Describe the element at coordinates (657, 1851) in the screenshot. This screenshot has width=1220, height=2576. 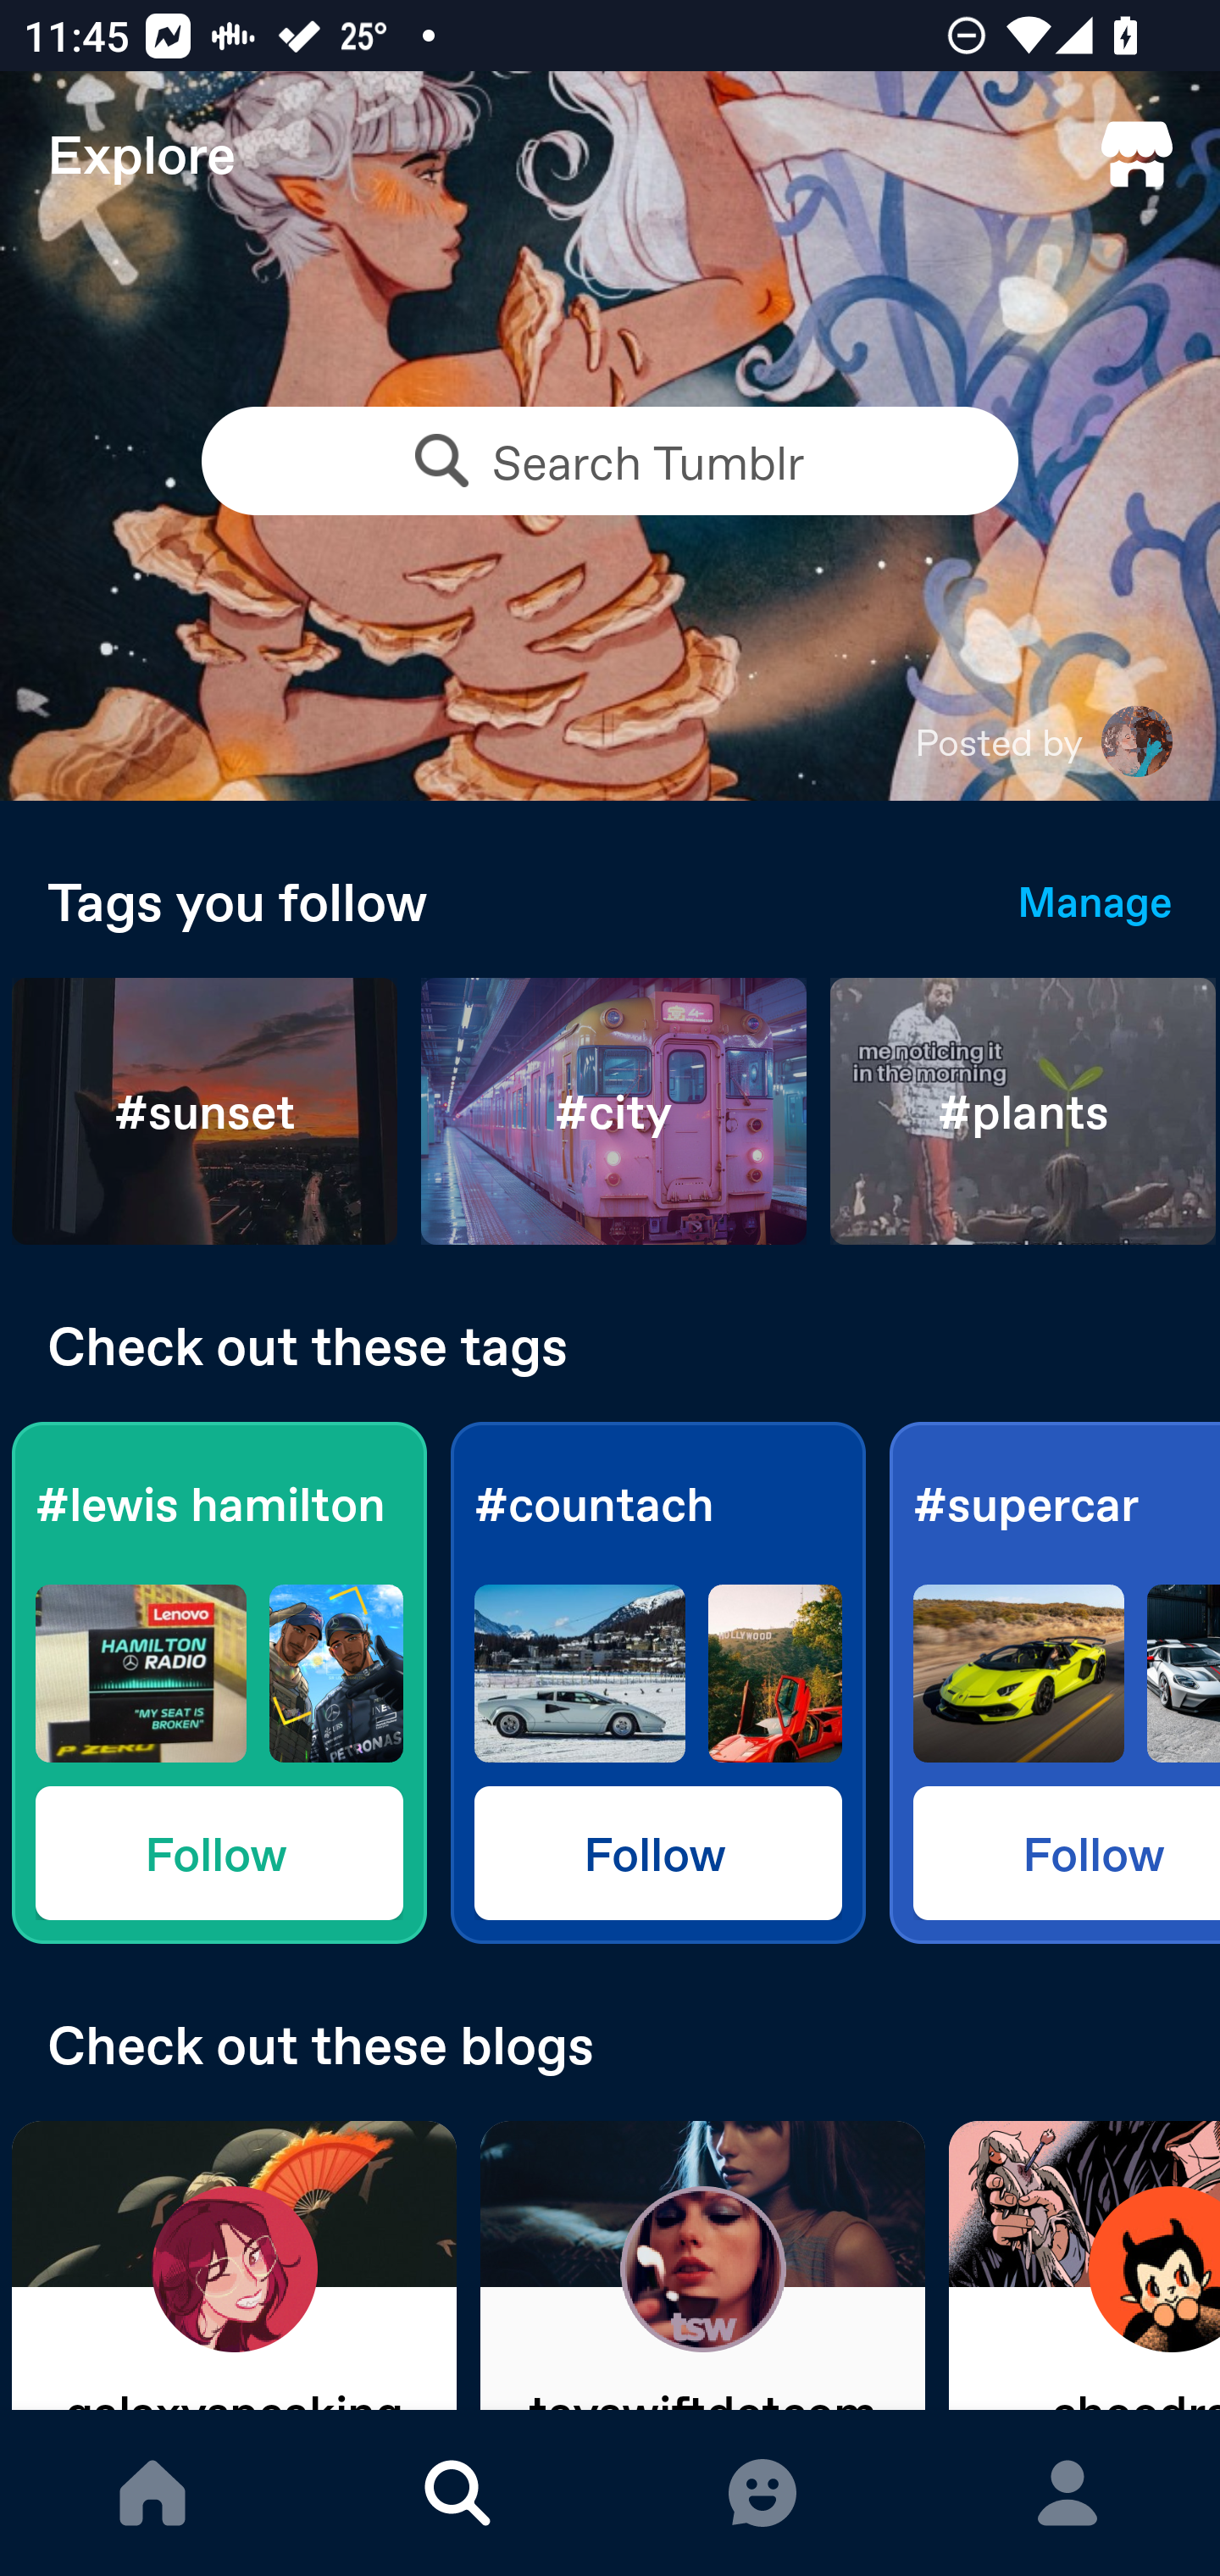
I see `Follow` at that location.